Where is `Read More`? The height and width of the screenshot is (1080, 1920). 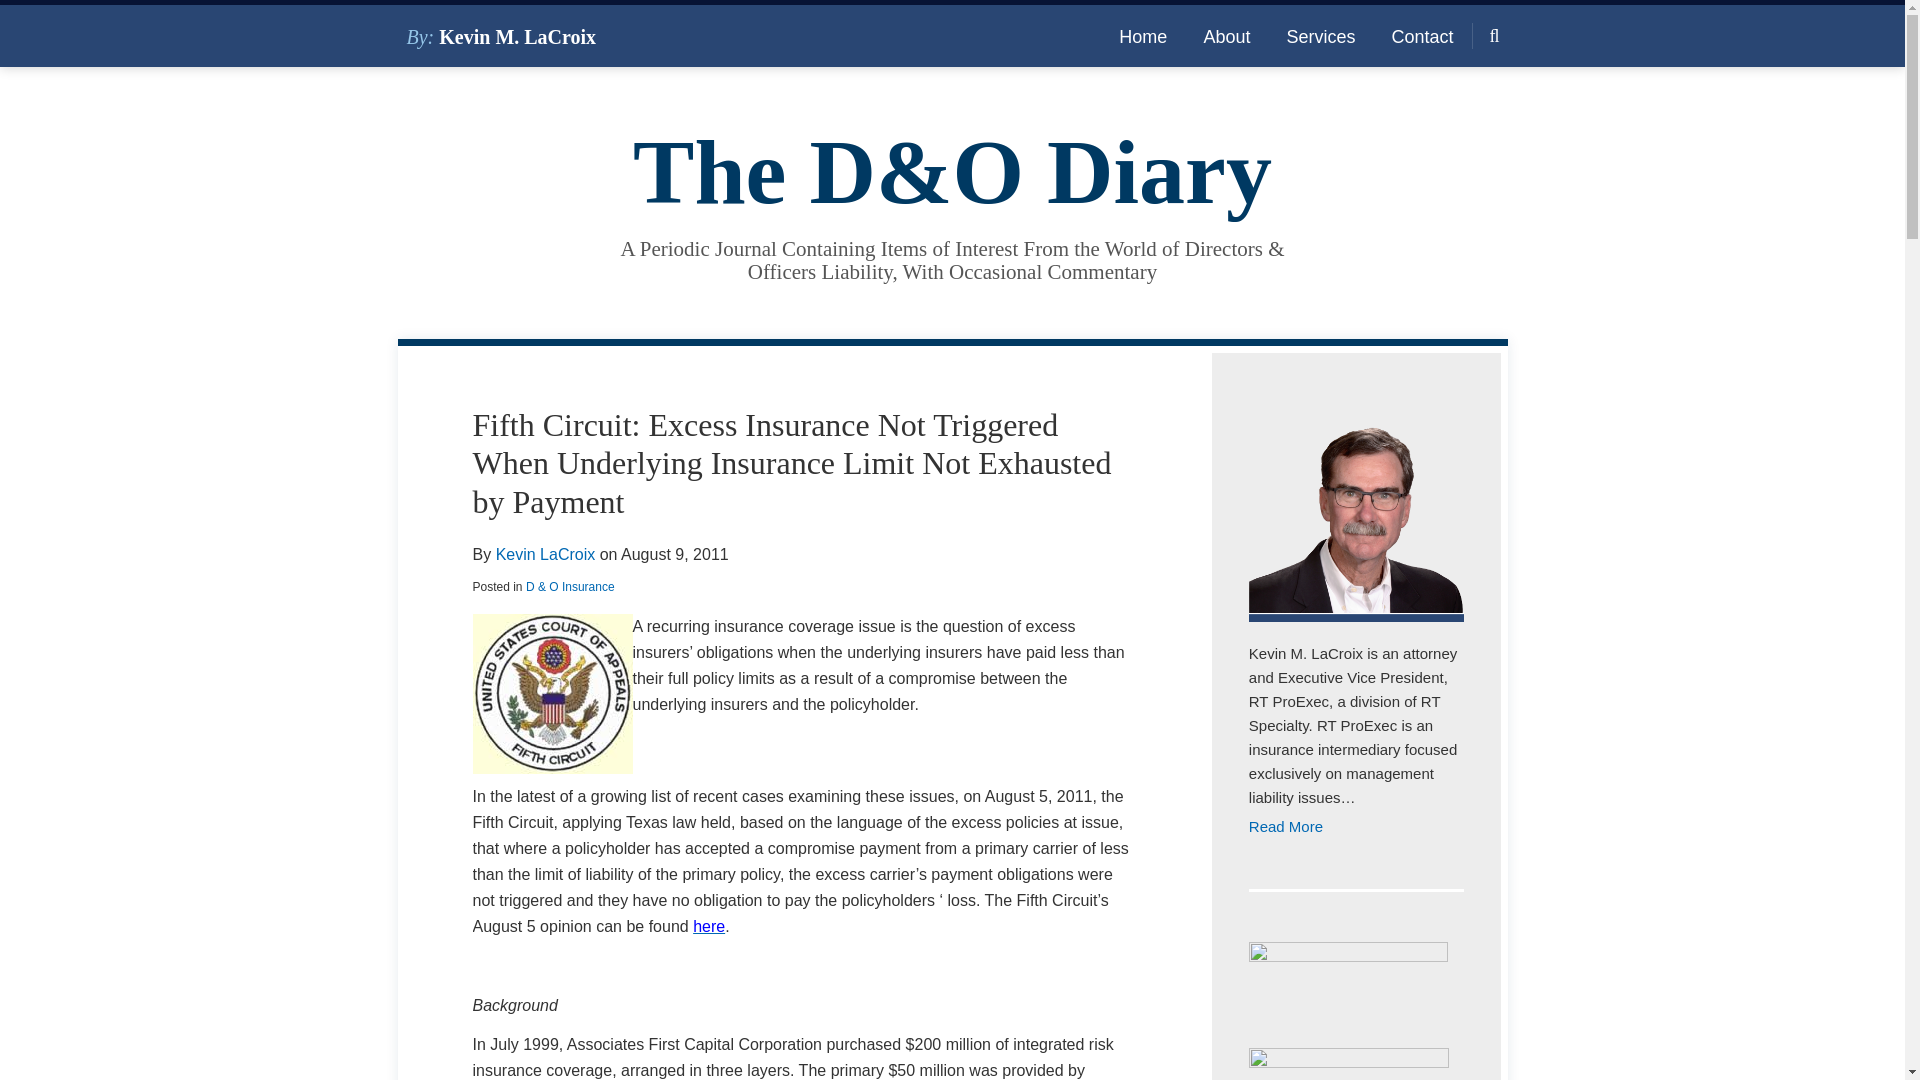 Read More is located at coordinates (1356, 827).